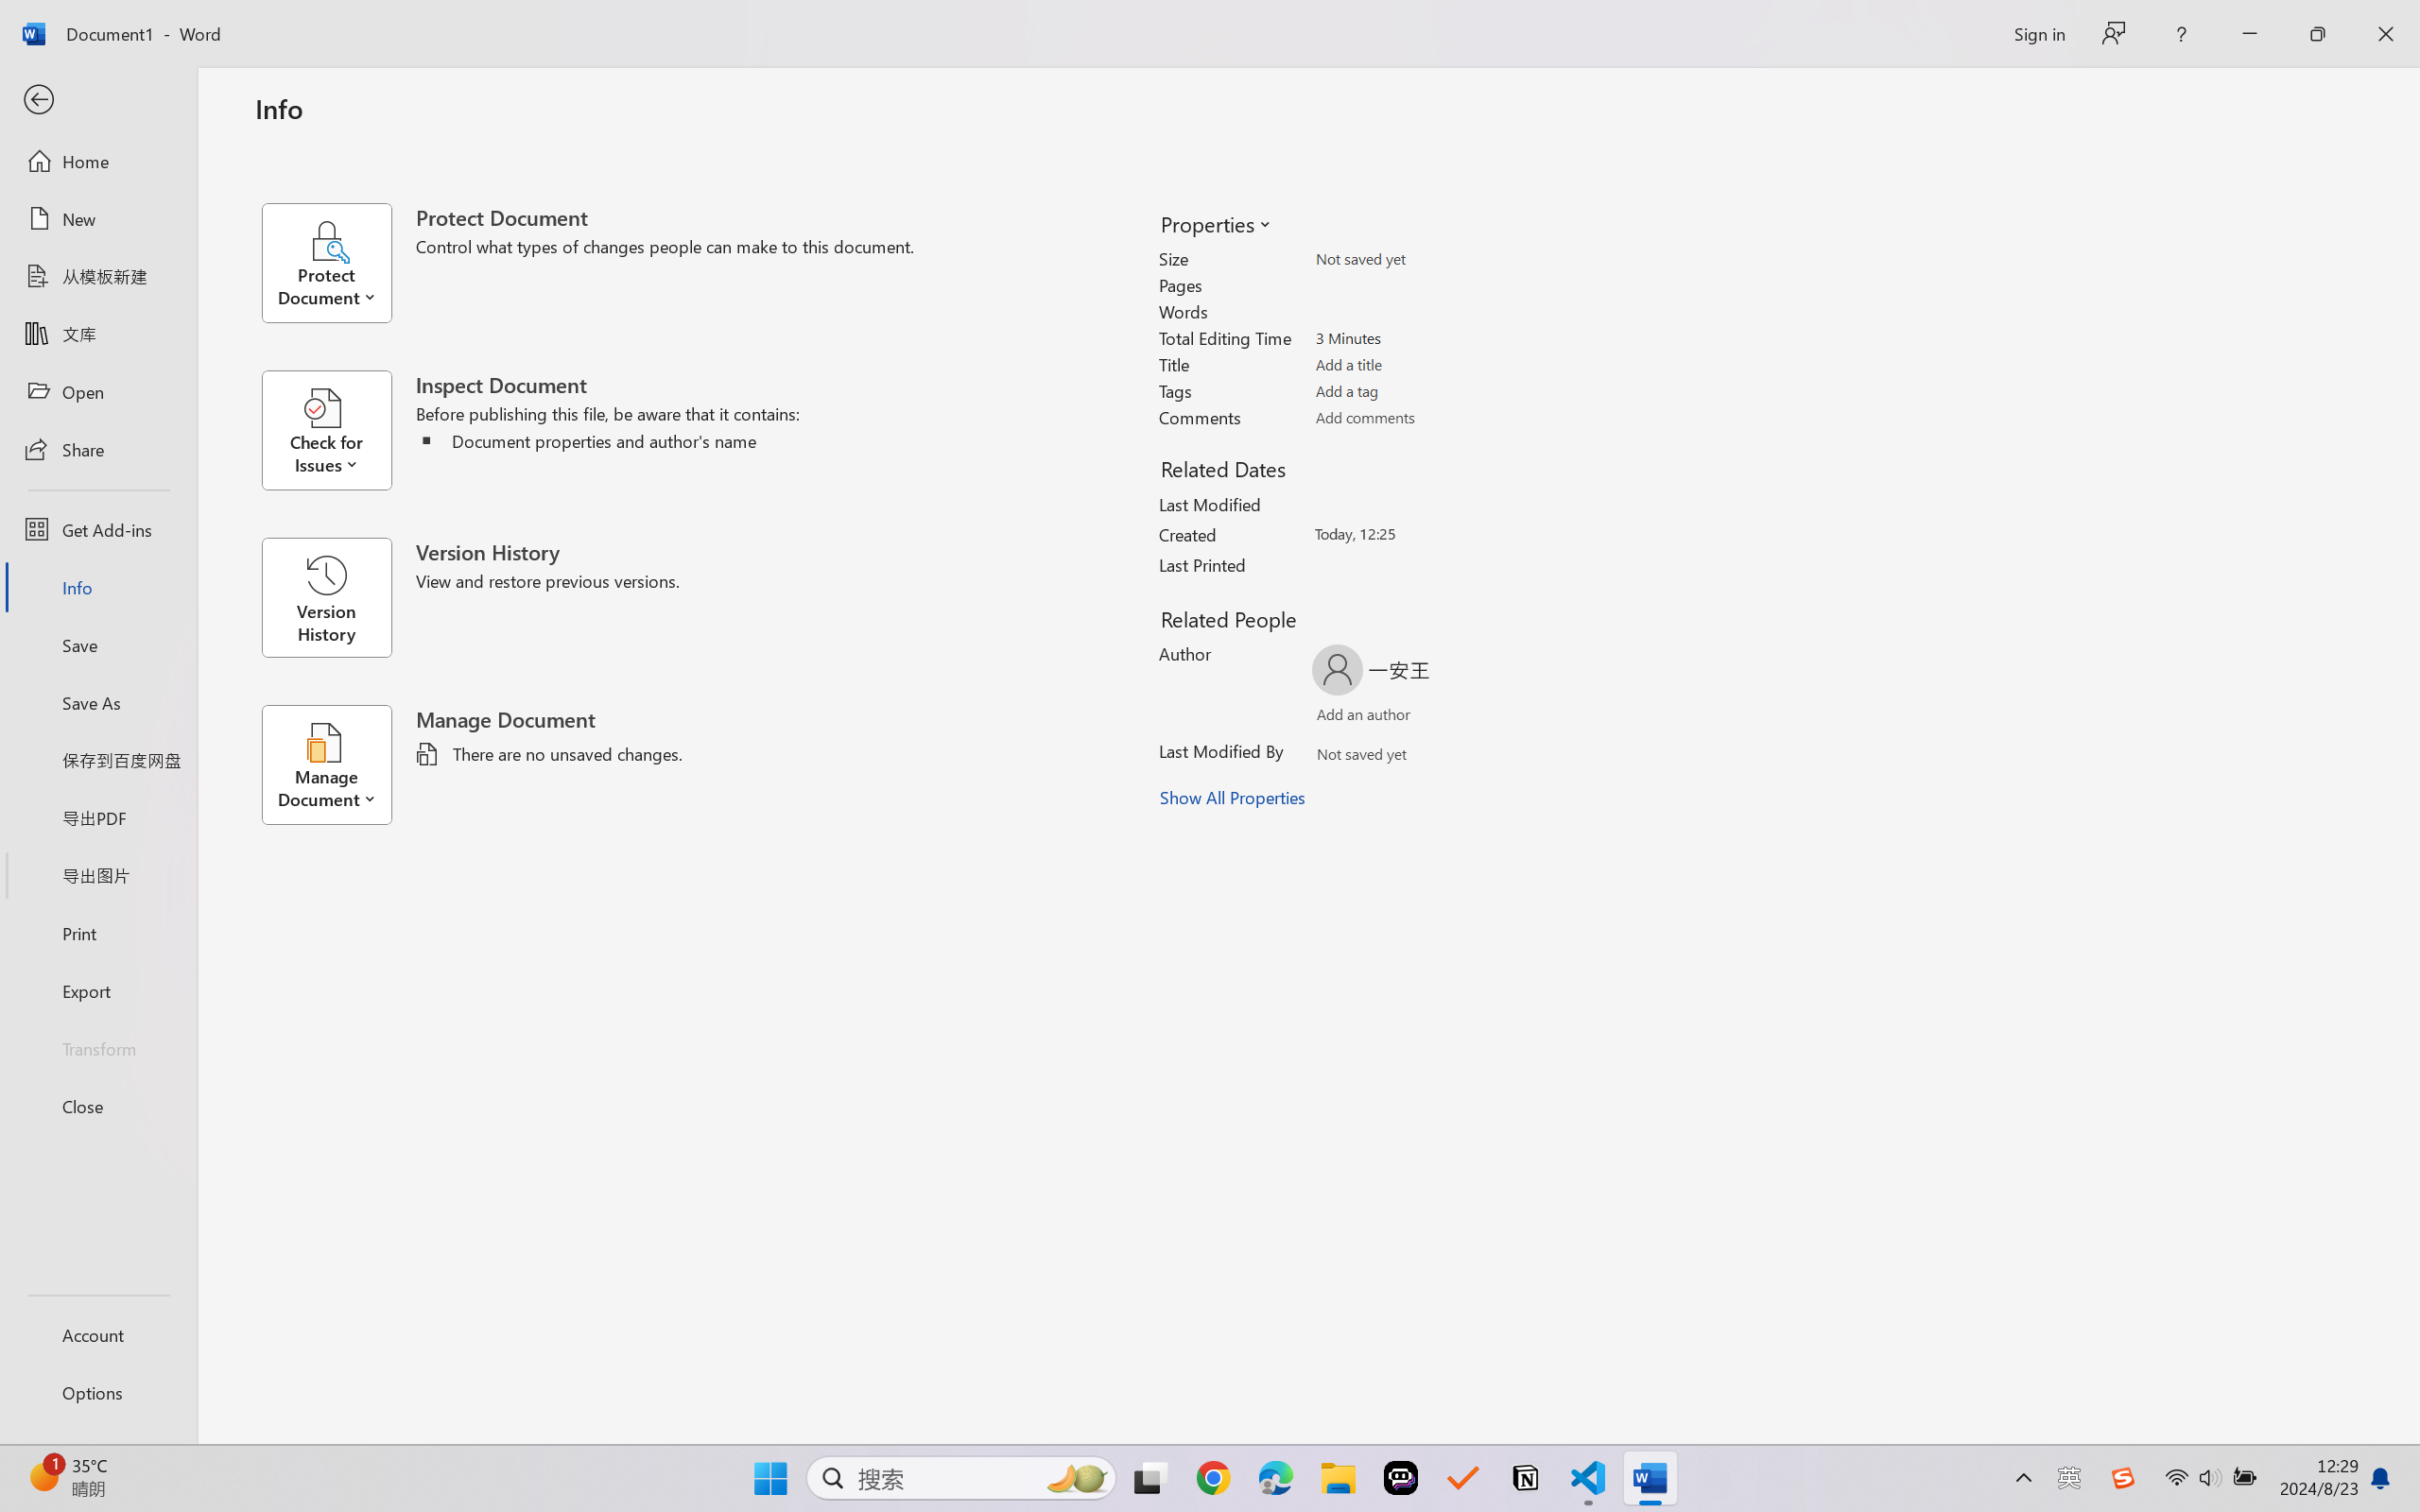  What do you see at coordinates (326, 597) in the screenshot?
I see `Version History` at bounding box center [326, 597].